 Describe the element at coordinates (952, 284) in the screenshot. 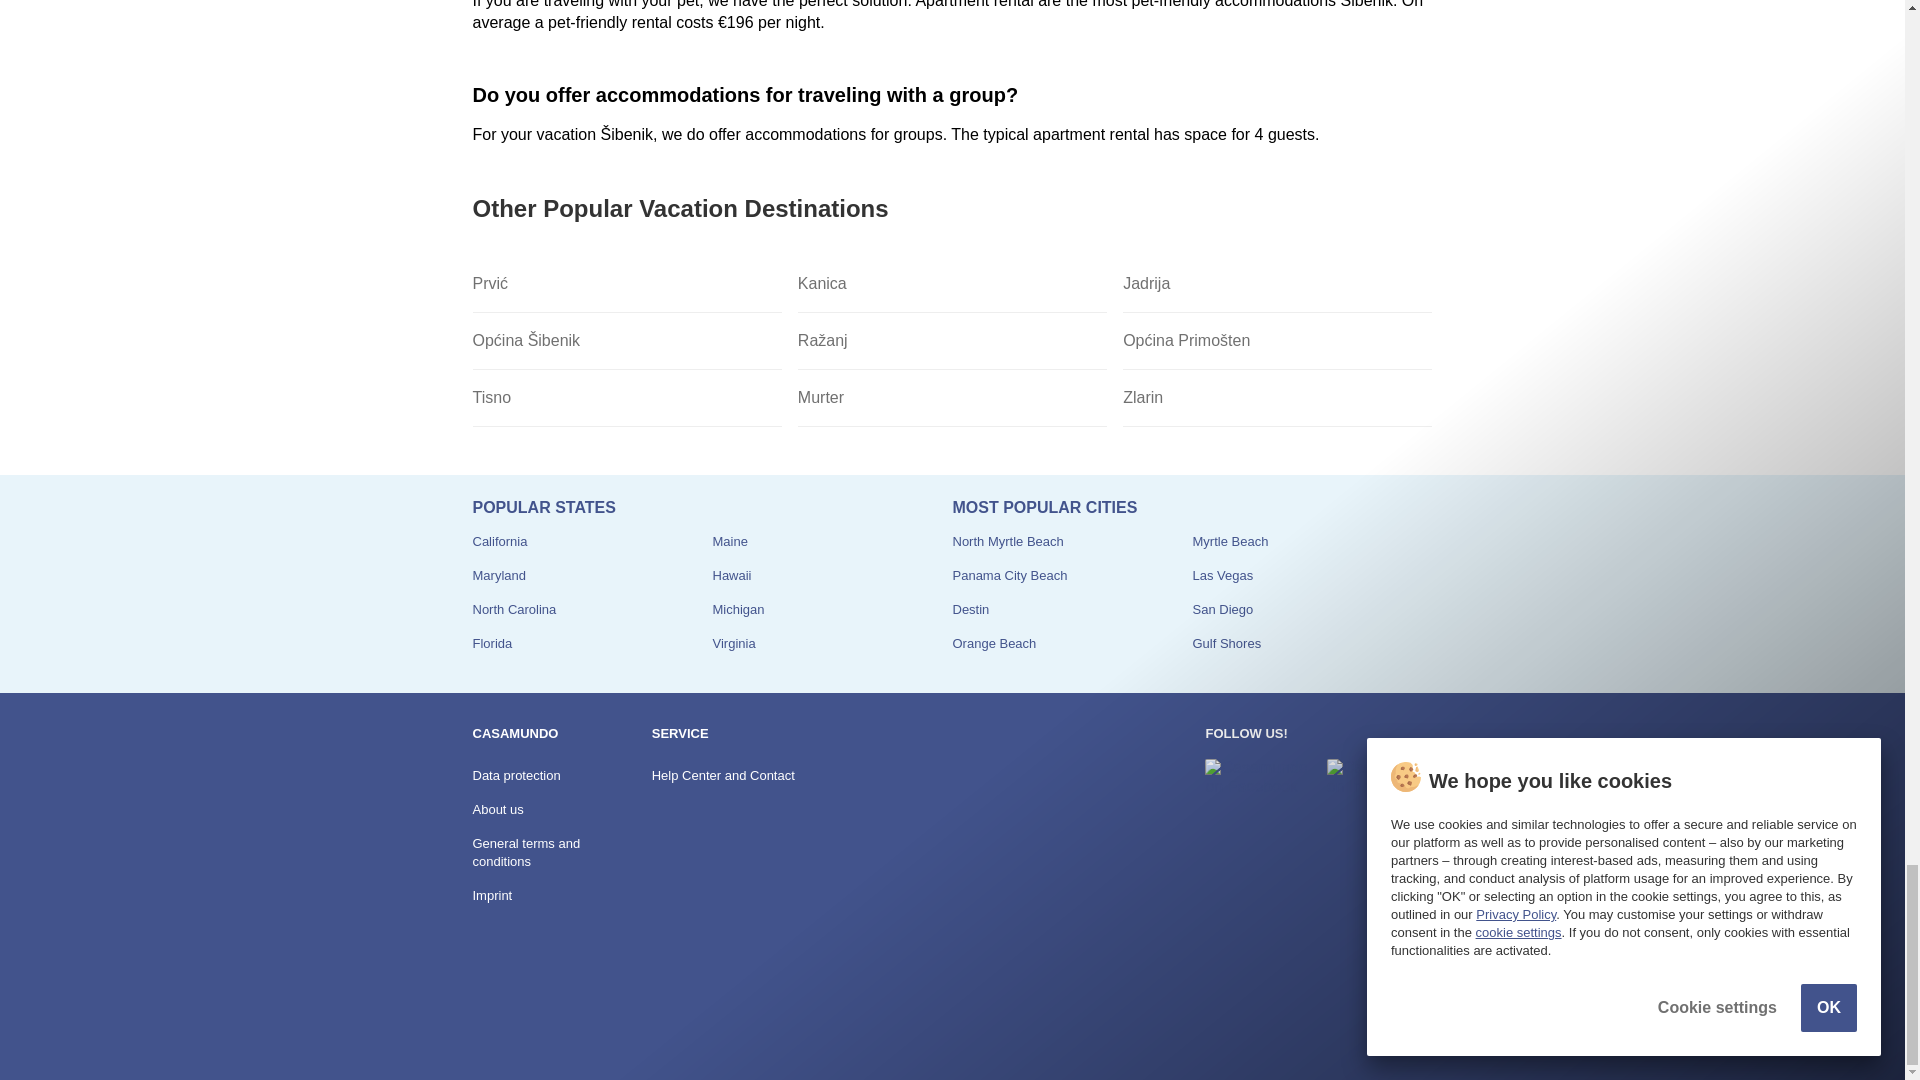

I see `Kanica` at that location.